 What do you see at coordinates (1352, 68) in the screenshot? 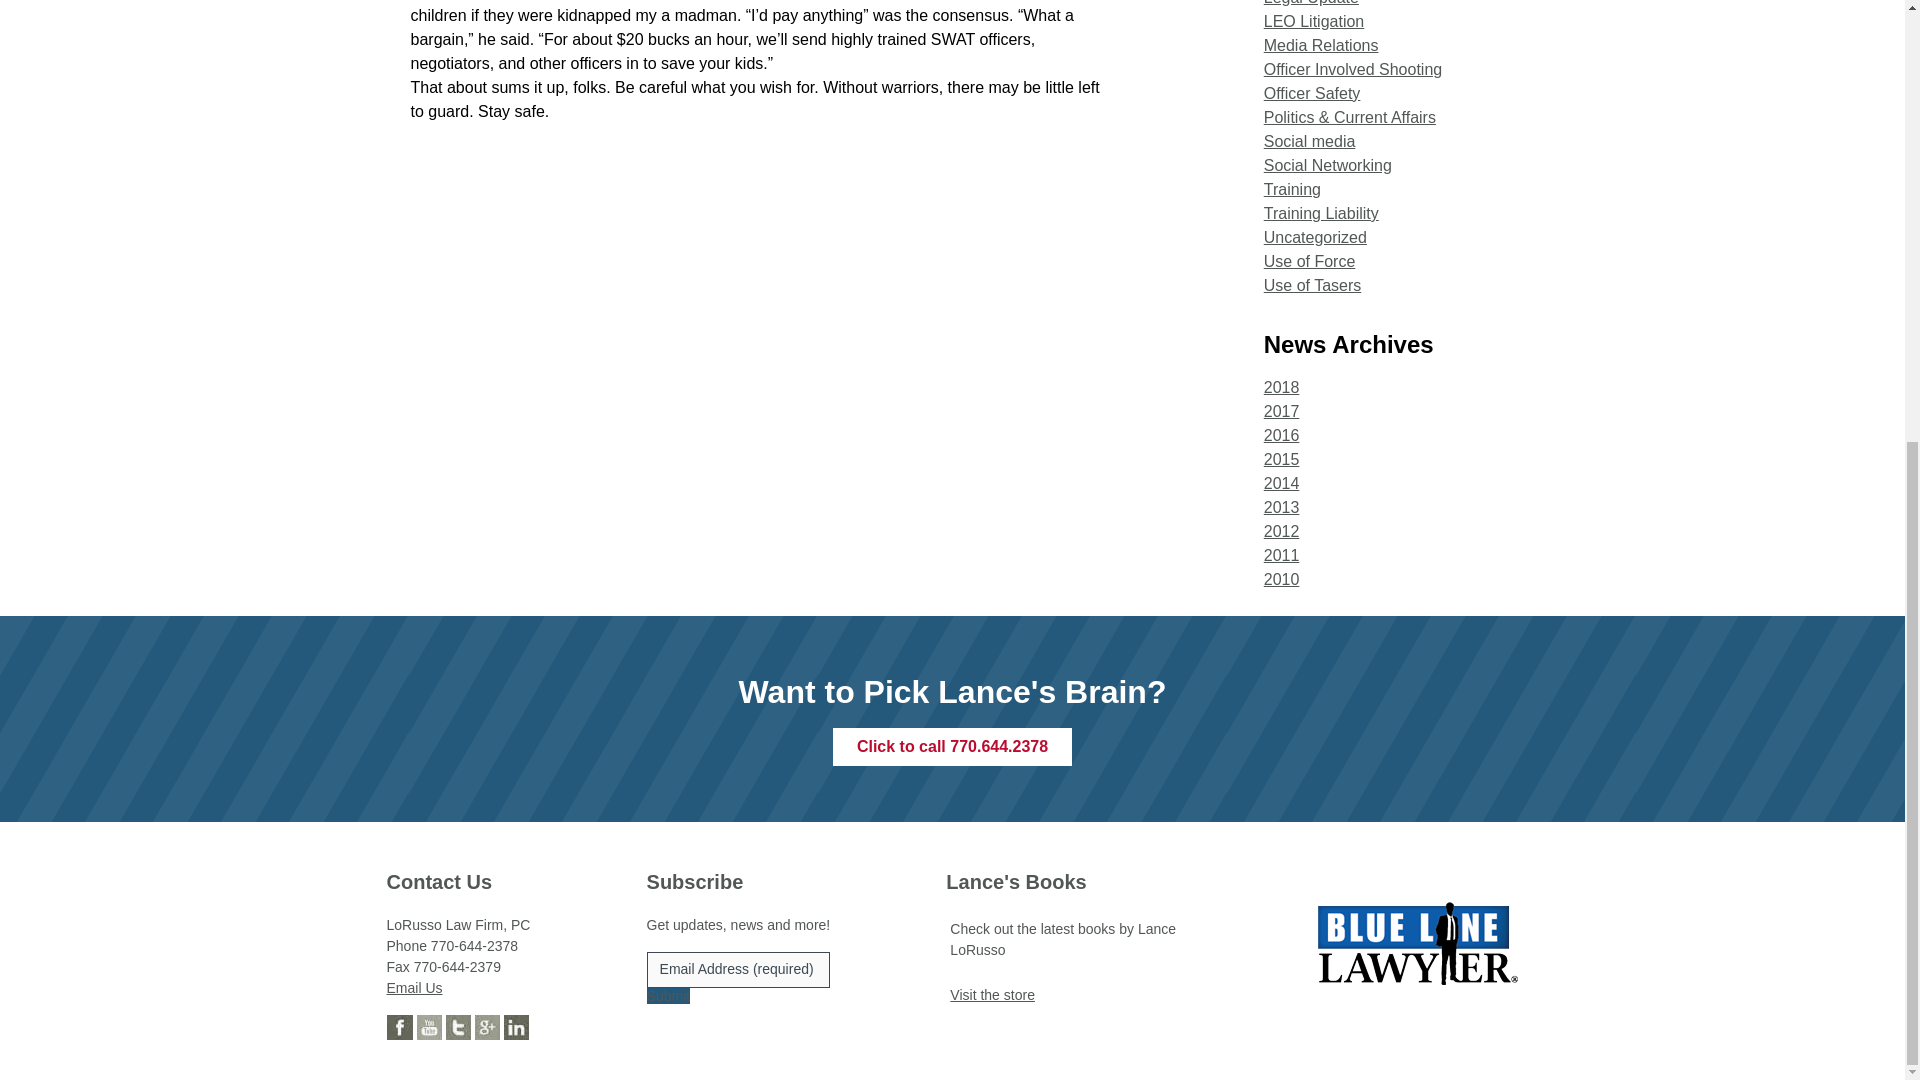
I see `Officer Involved Shooting` at bounding box center [1352, 68].